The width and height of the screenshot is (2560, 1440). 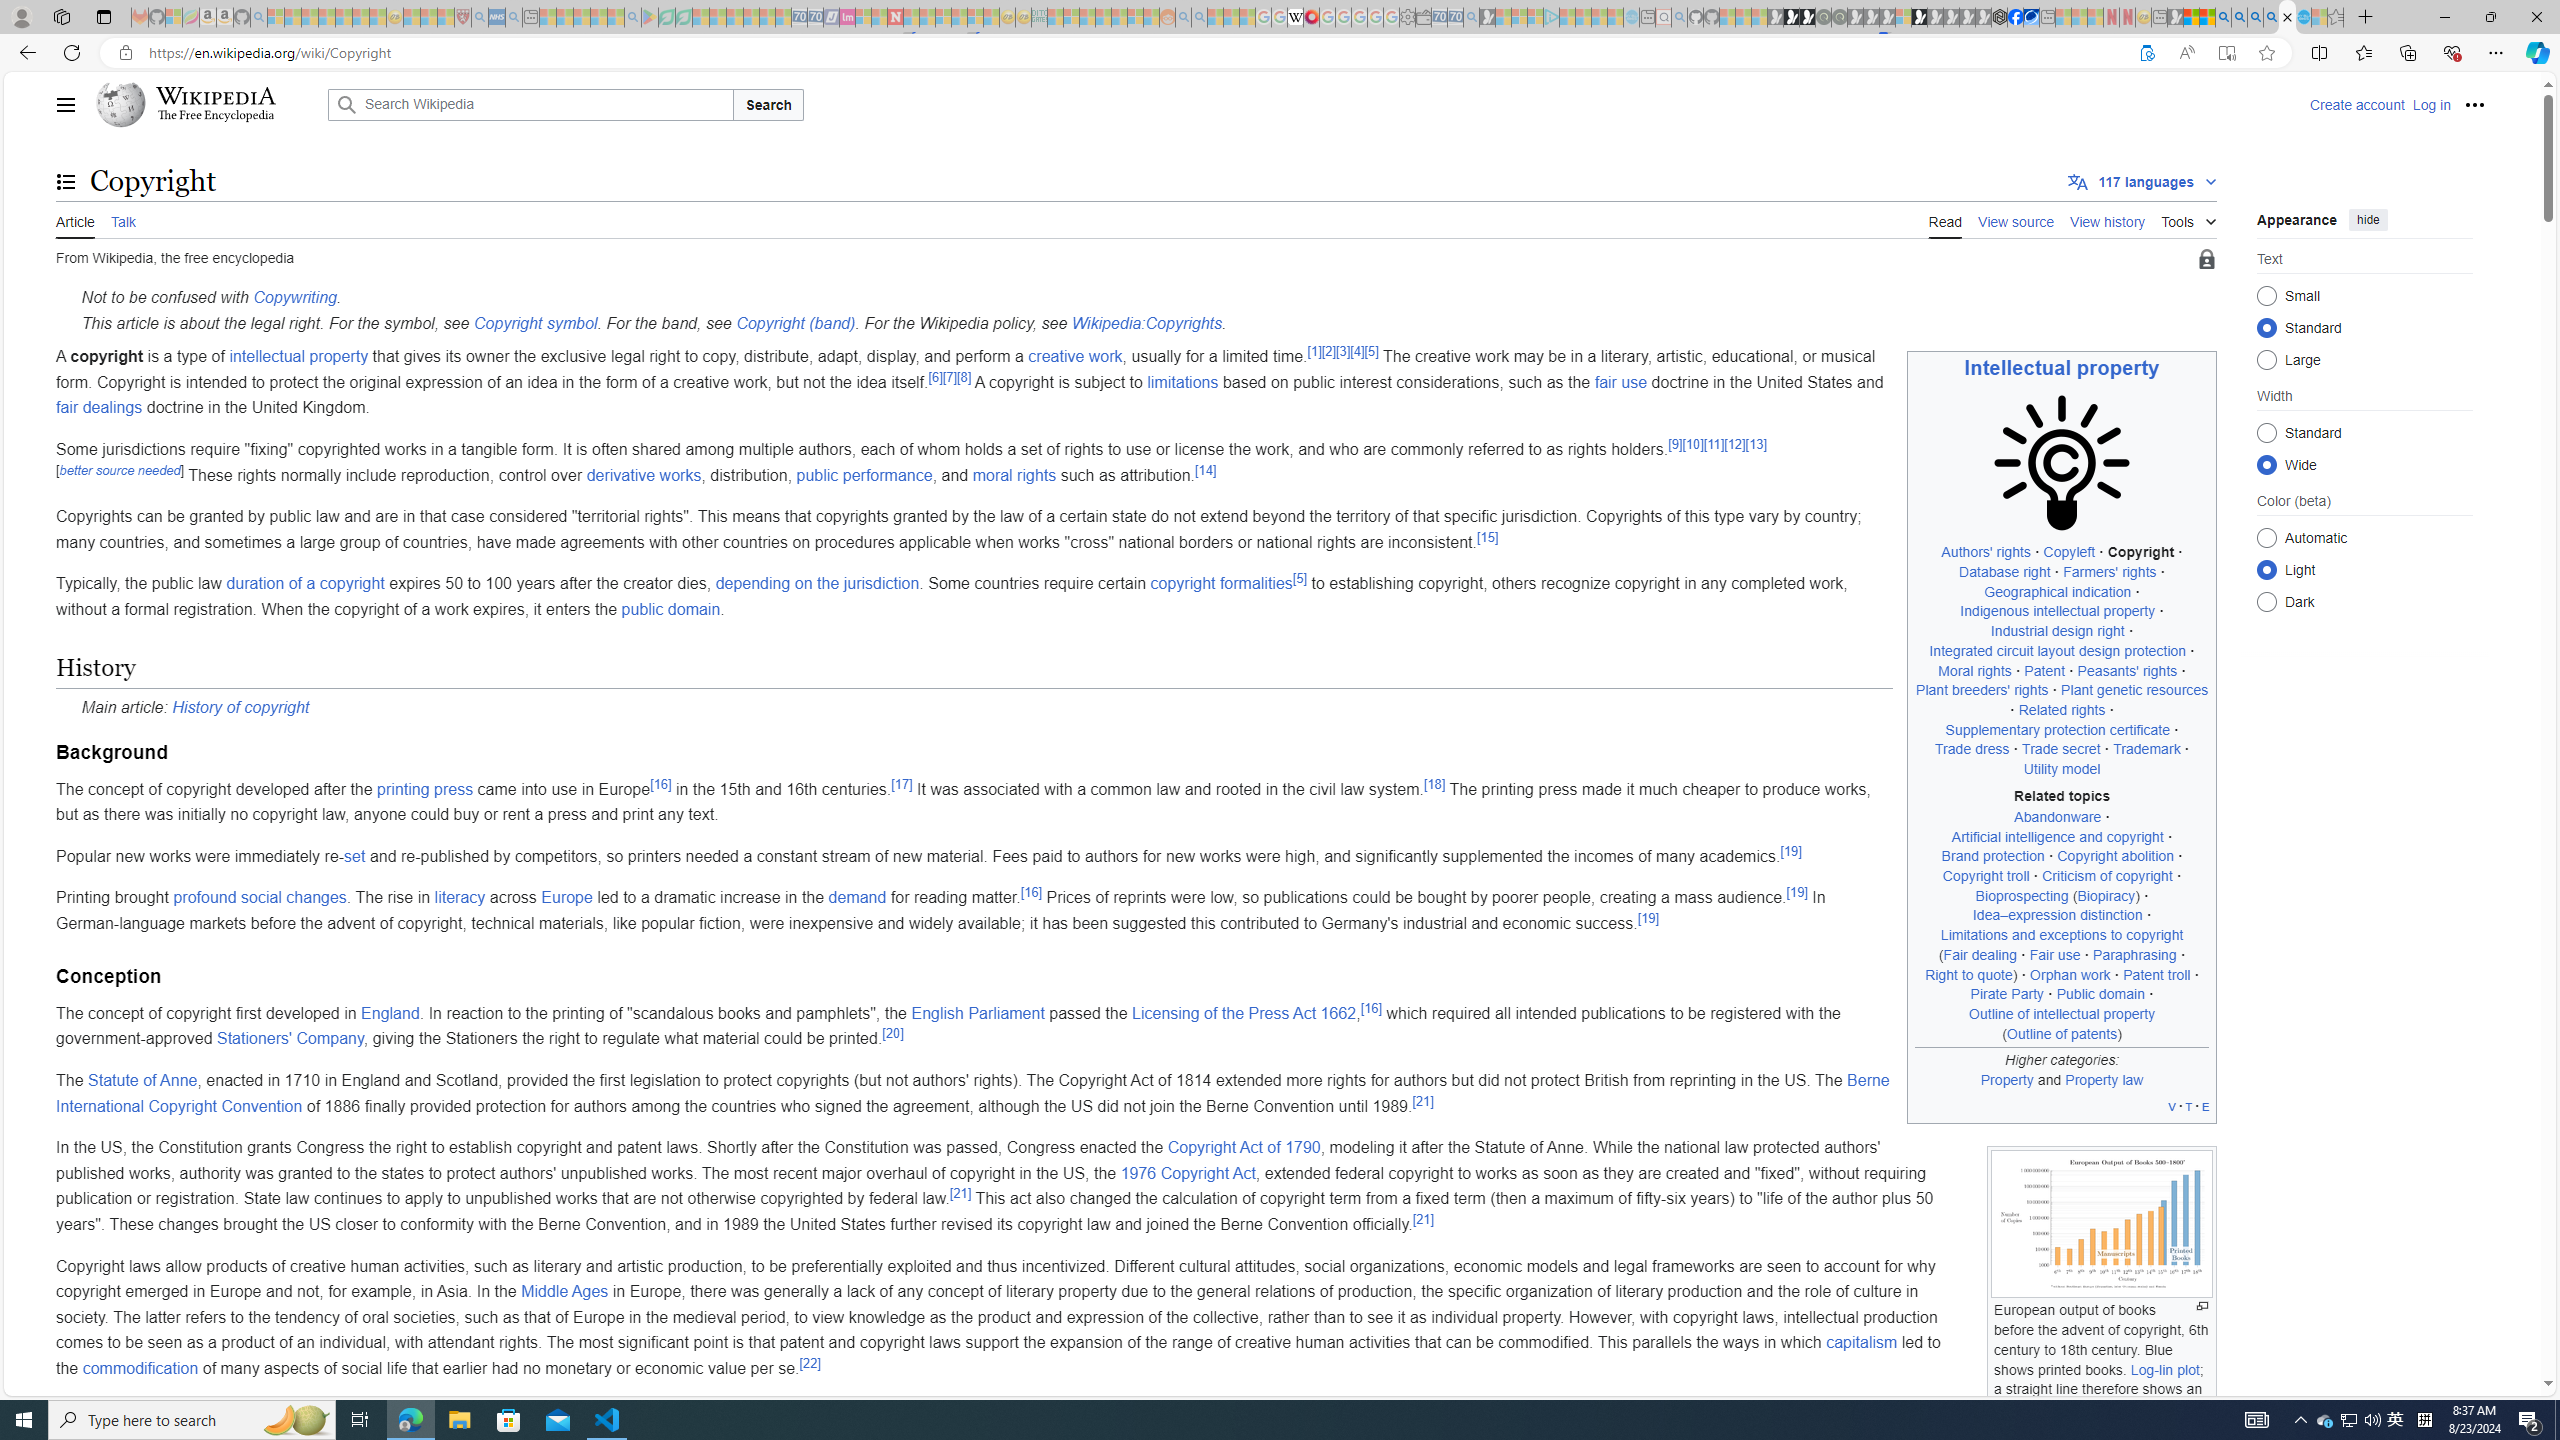 I want to click on Pets - MSN - Sleeping, so click(x=598, y=17).